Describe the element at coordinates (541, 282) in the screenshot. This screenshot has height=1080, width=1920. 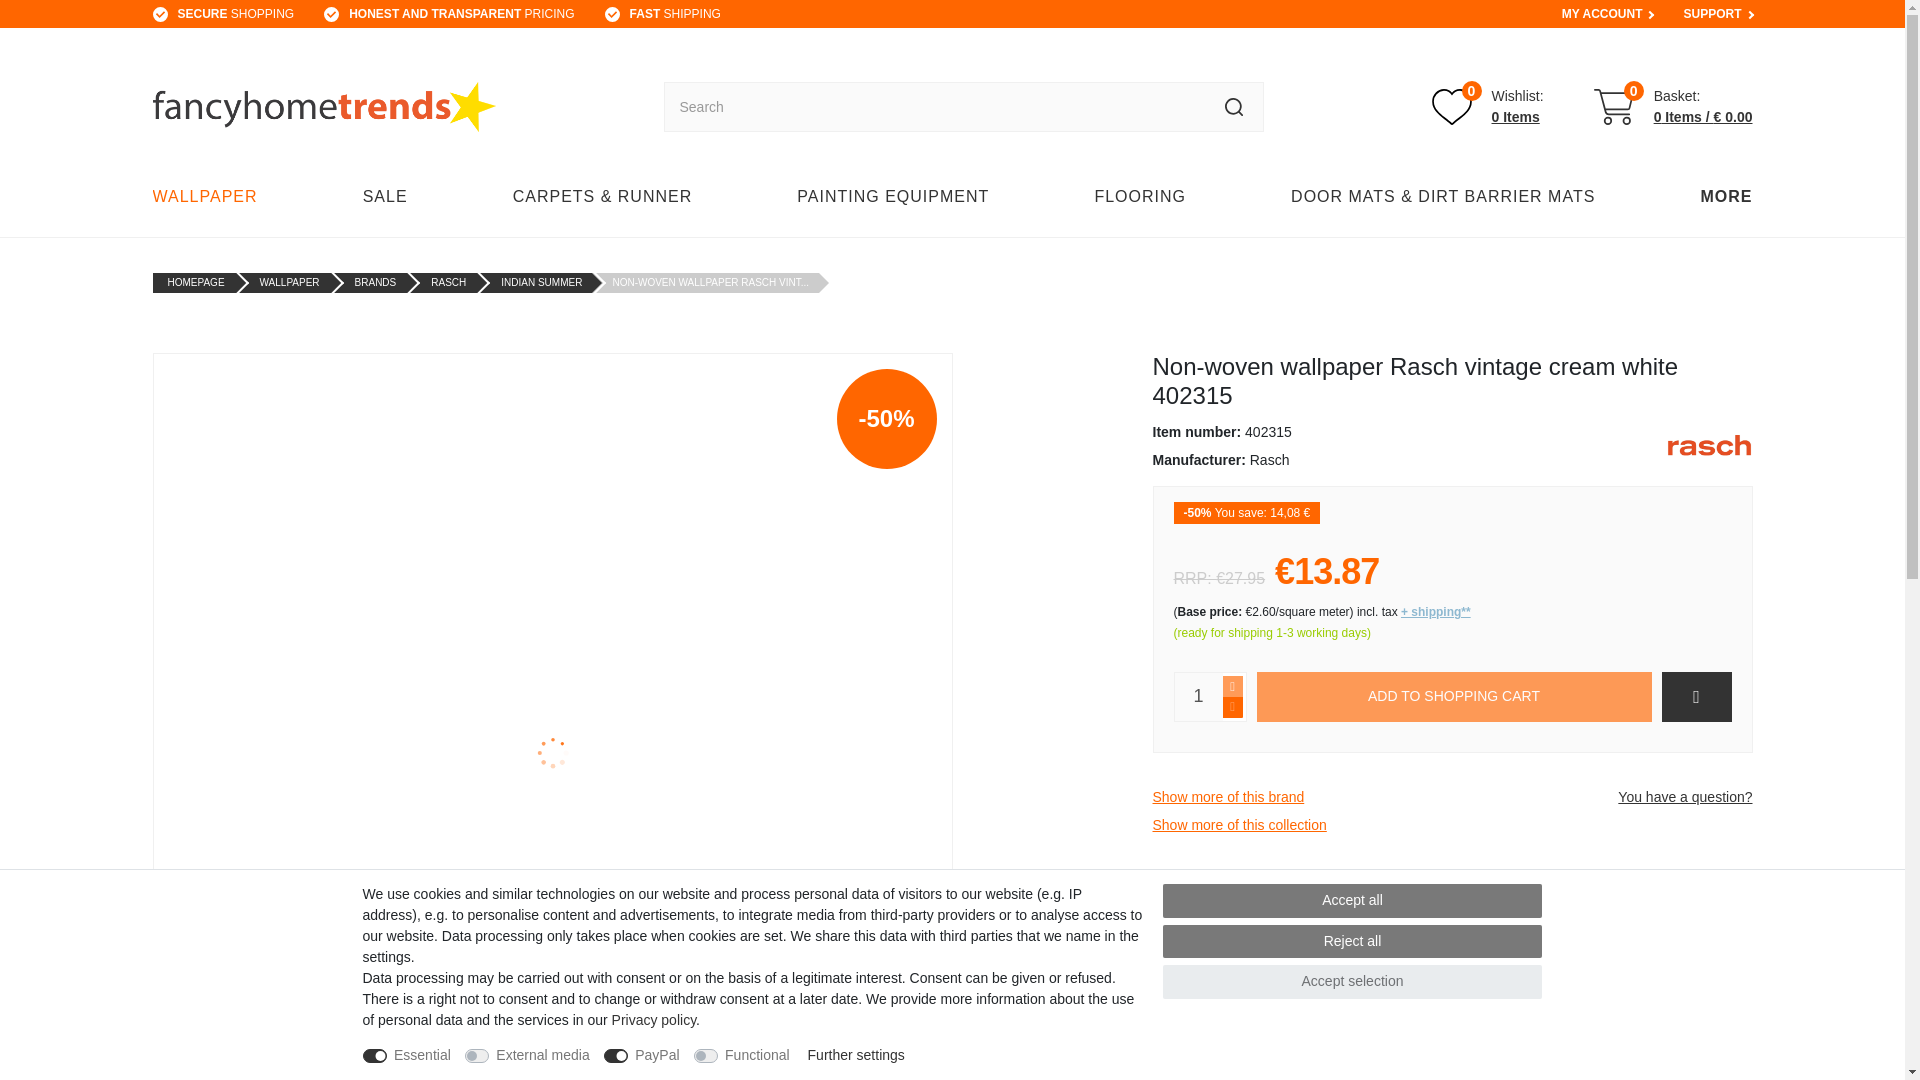
I see `INDIAN SUMMER` at that location.